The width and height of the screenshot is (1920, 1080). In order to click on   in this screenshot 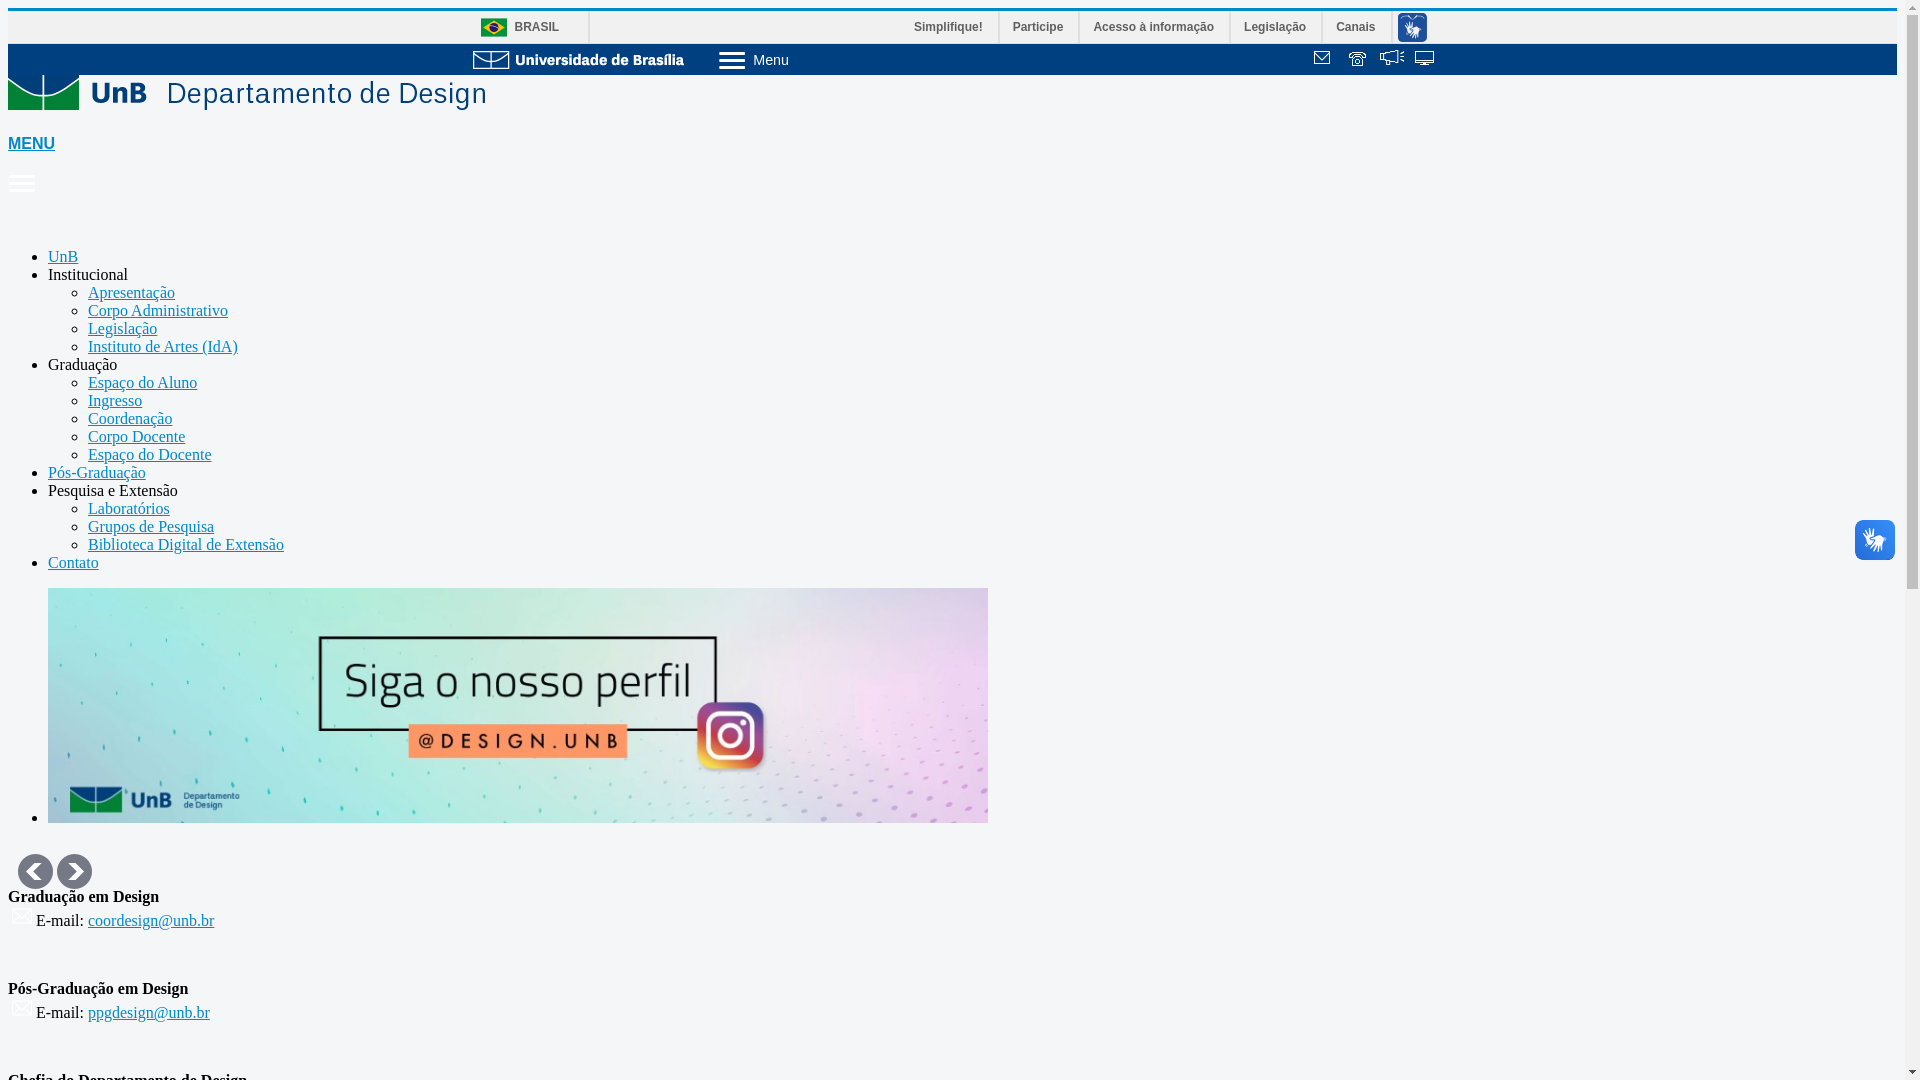, I will do `click(1359, 60)`.